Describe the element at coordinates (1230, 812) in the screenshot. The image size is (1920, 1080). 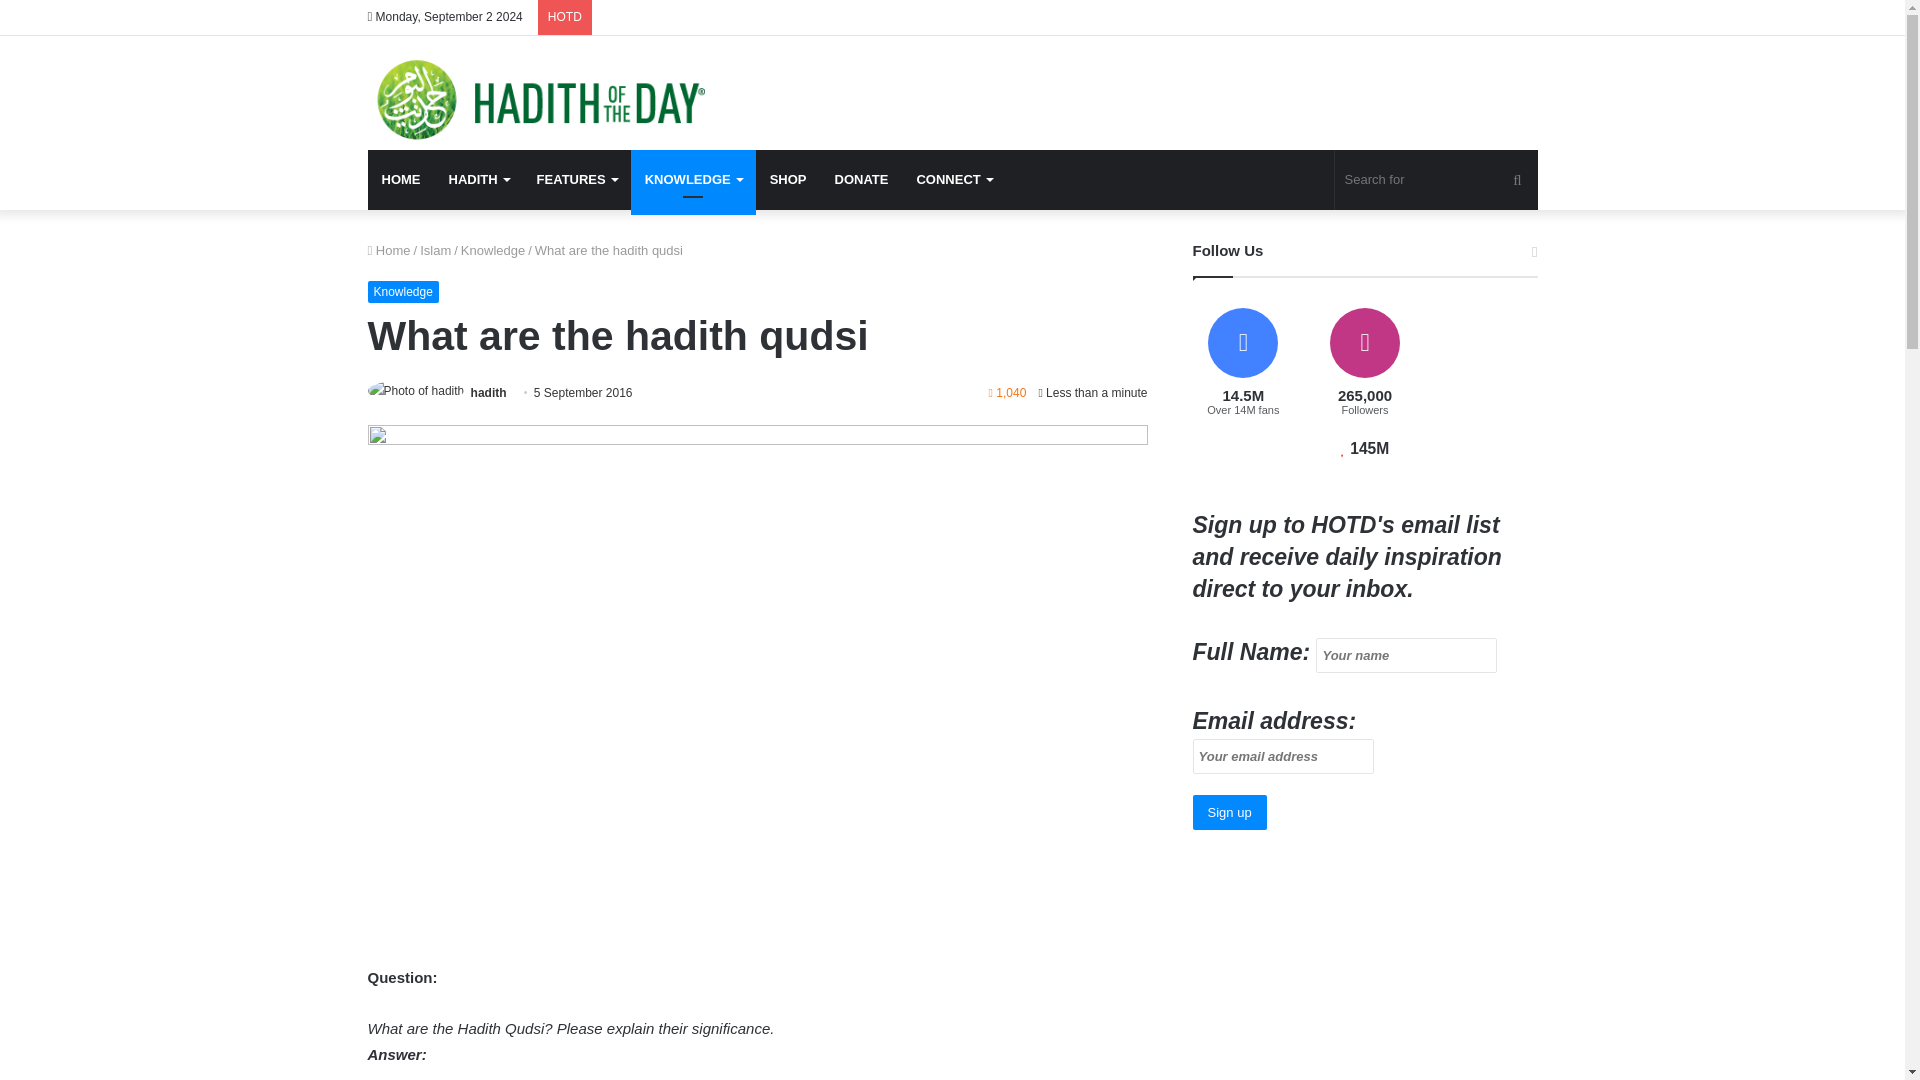
I see `Sign up` at that location.